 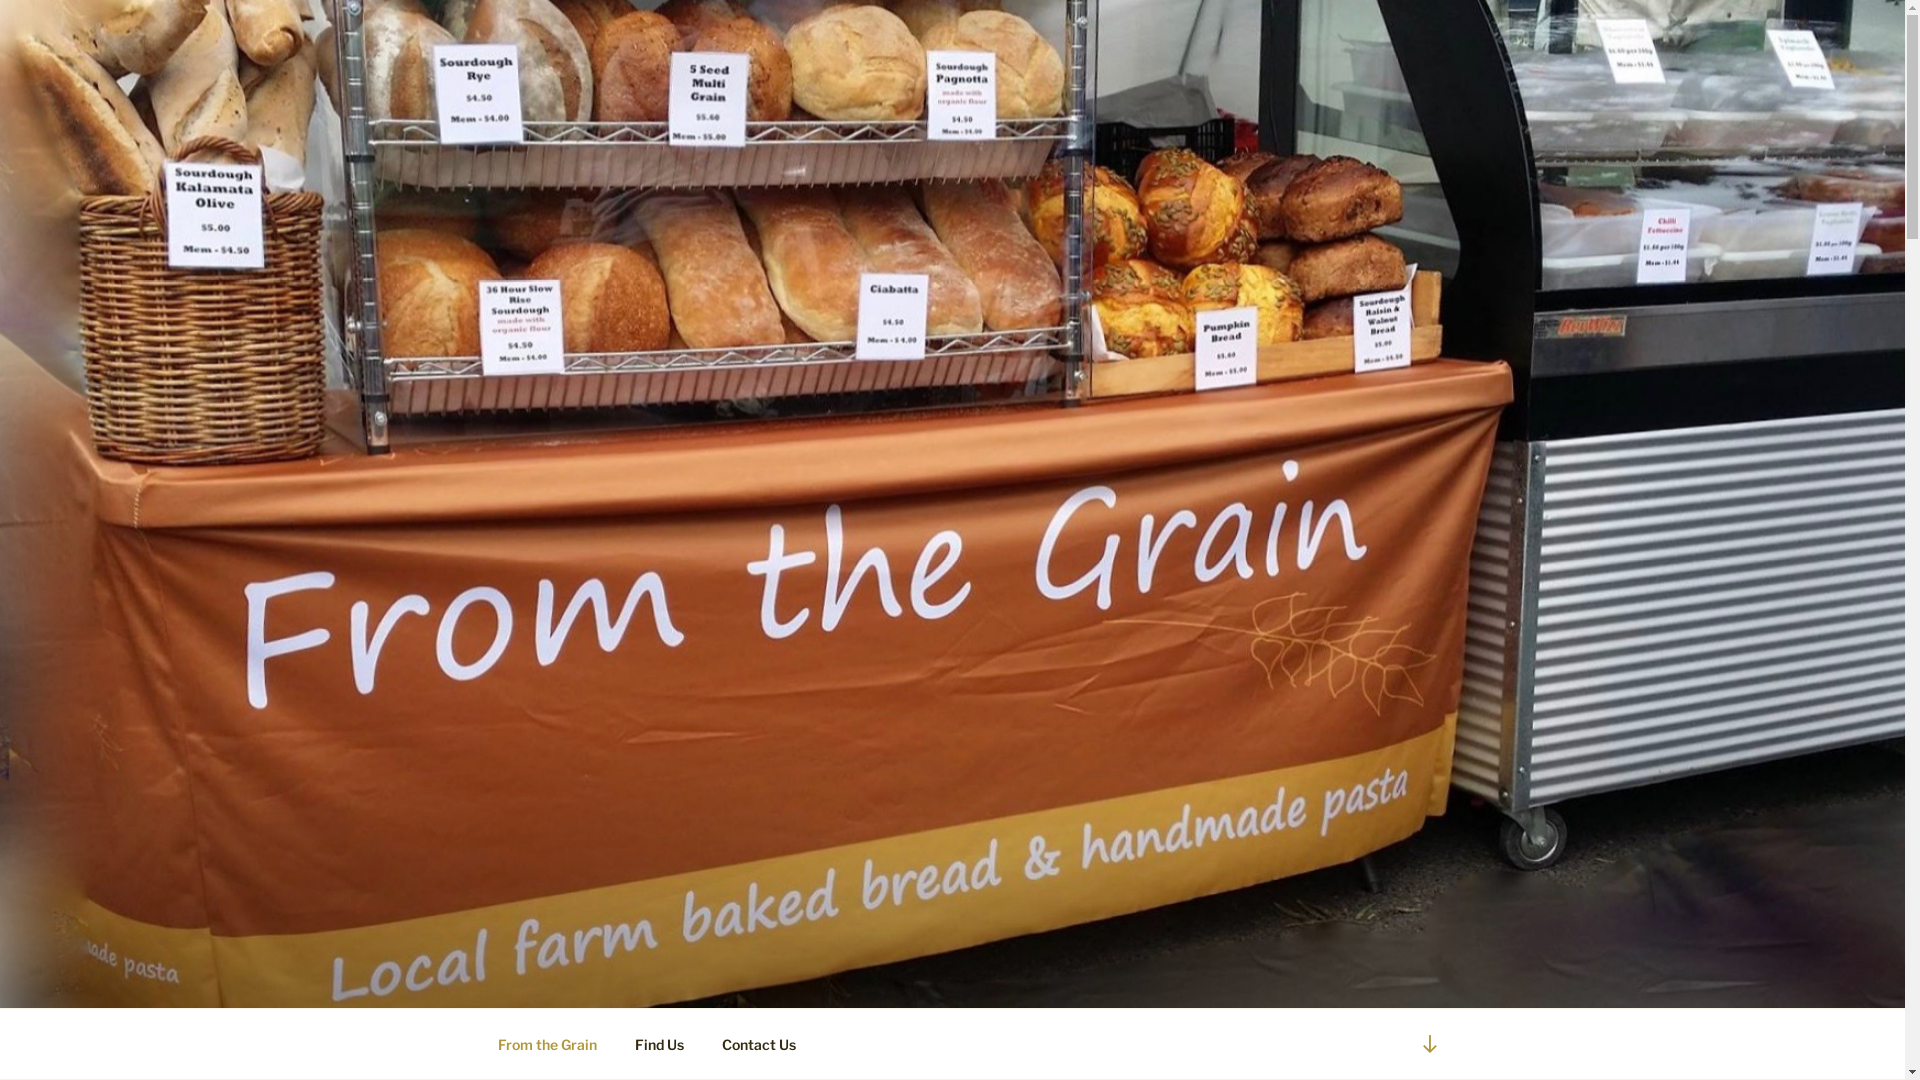 What do you see at coordinates (660, 1044) in the screenshot?
I see `Find Us` at bounding box center [660, 1044].